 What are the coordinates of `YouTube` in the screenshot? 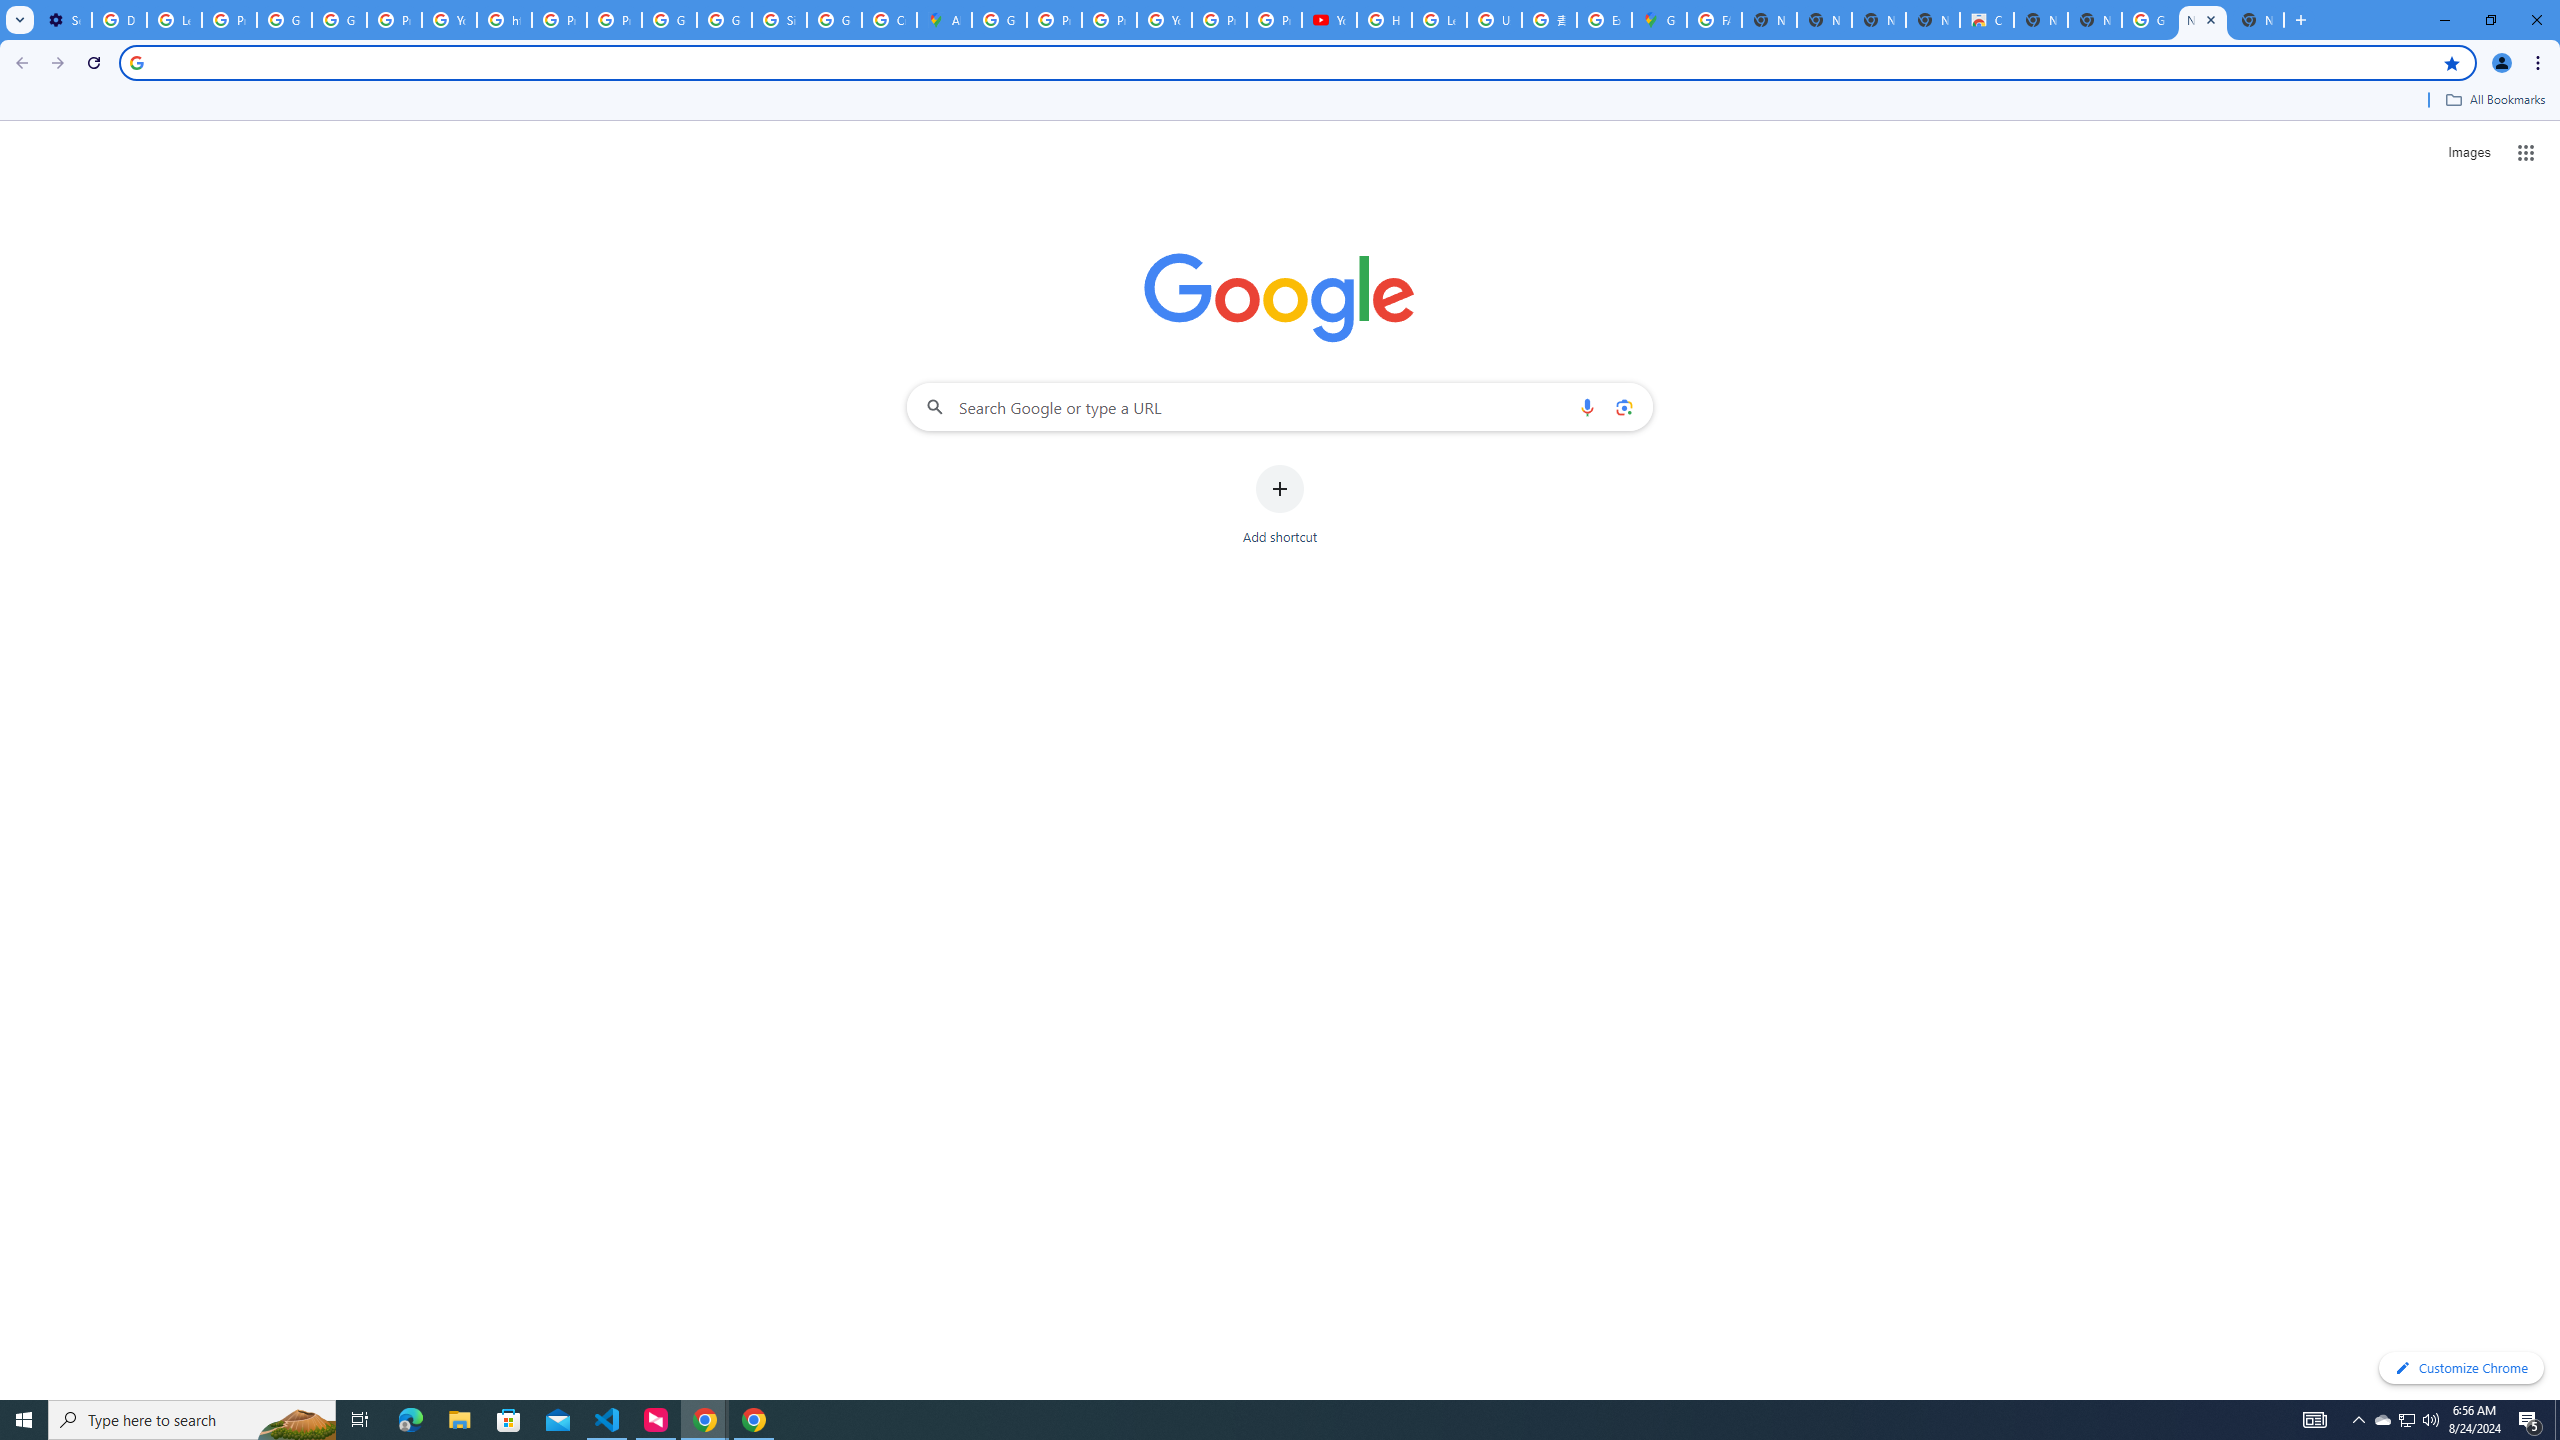 It's located at (449, 20).